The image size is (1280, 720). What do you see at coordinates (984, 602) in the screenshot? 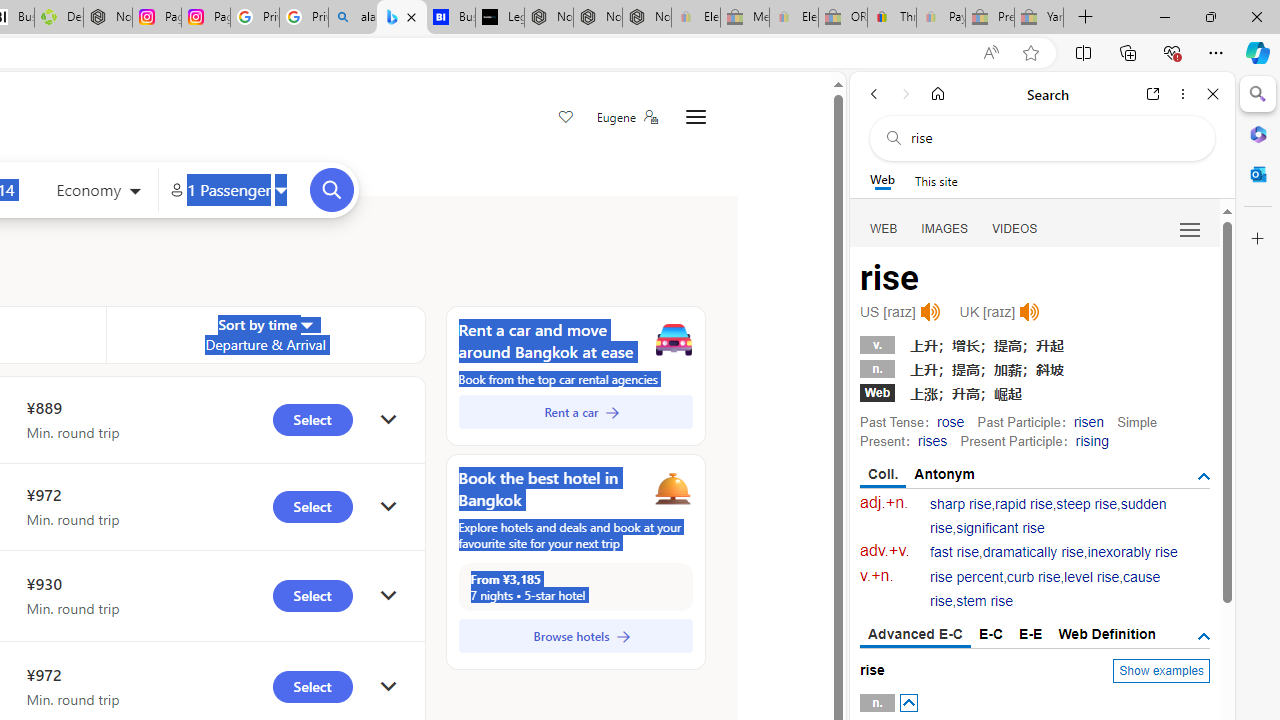
I see `stem rise` at bounding box center [984, 602].